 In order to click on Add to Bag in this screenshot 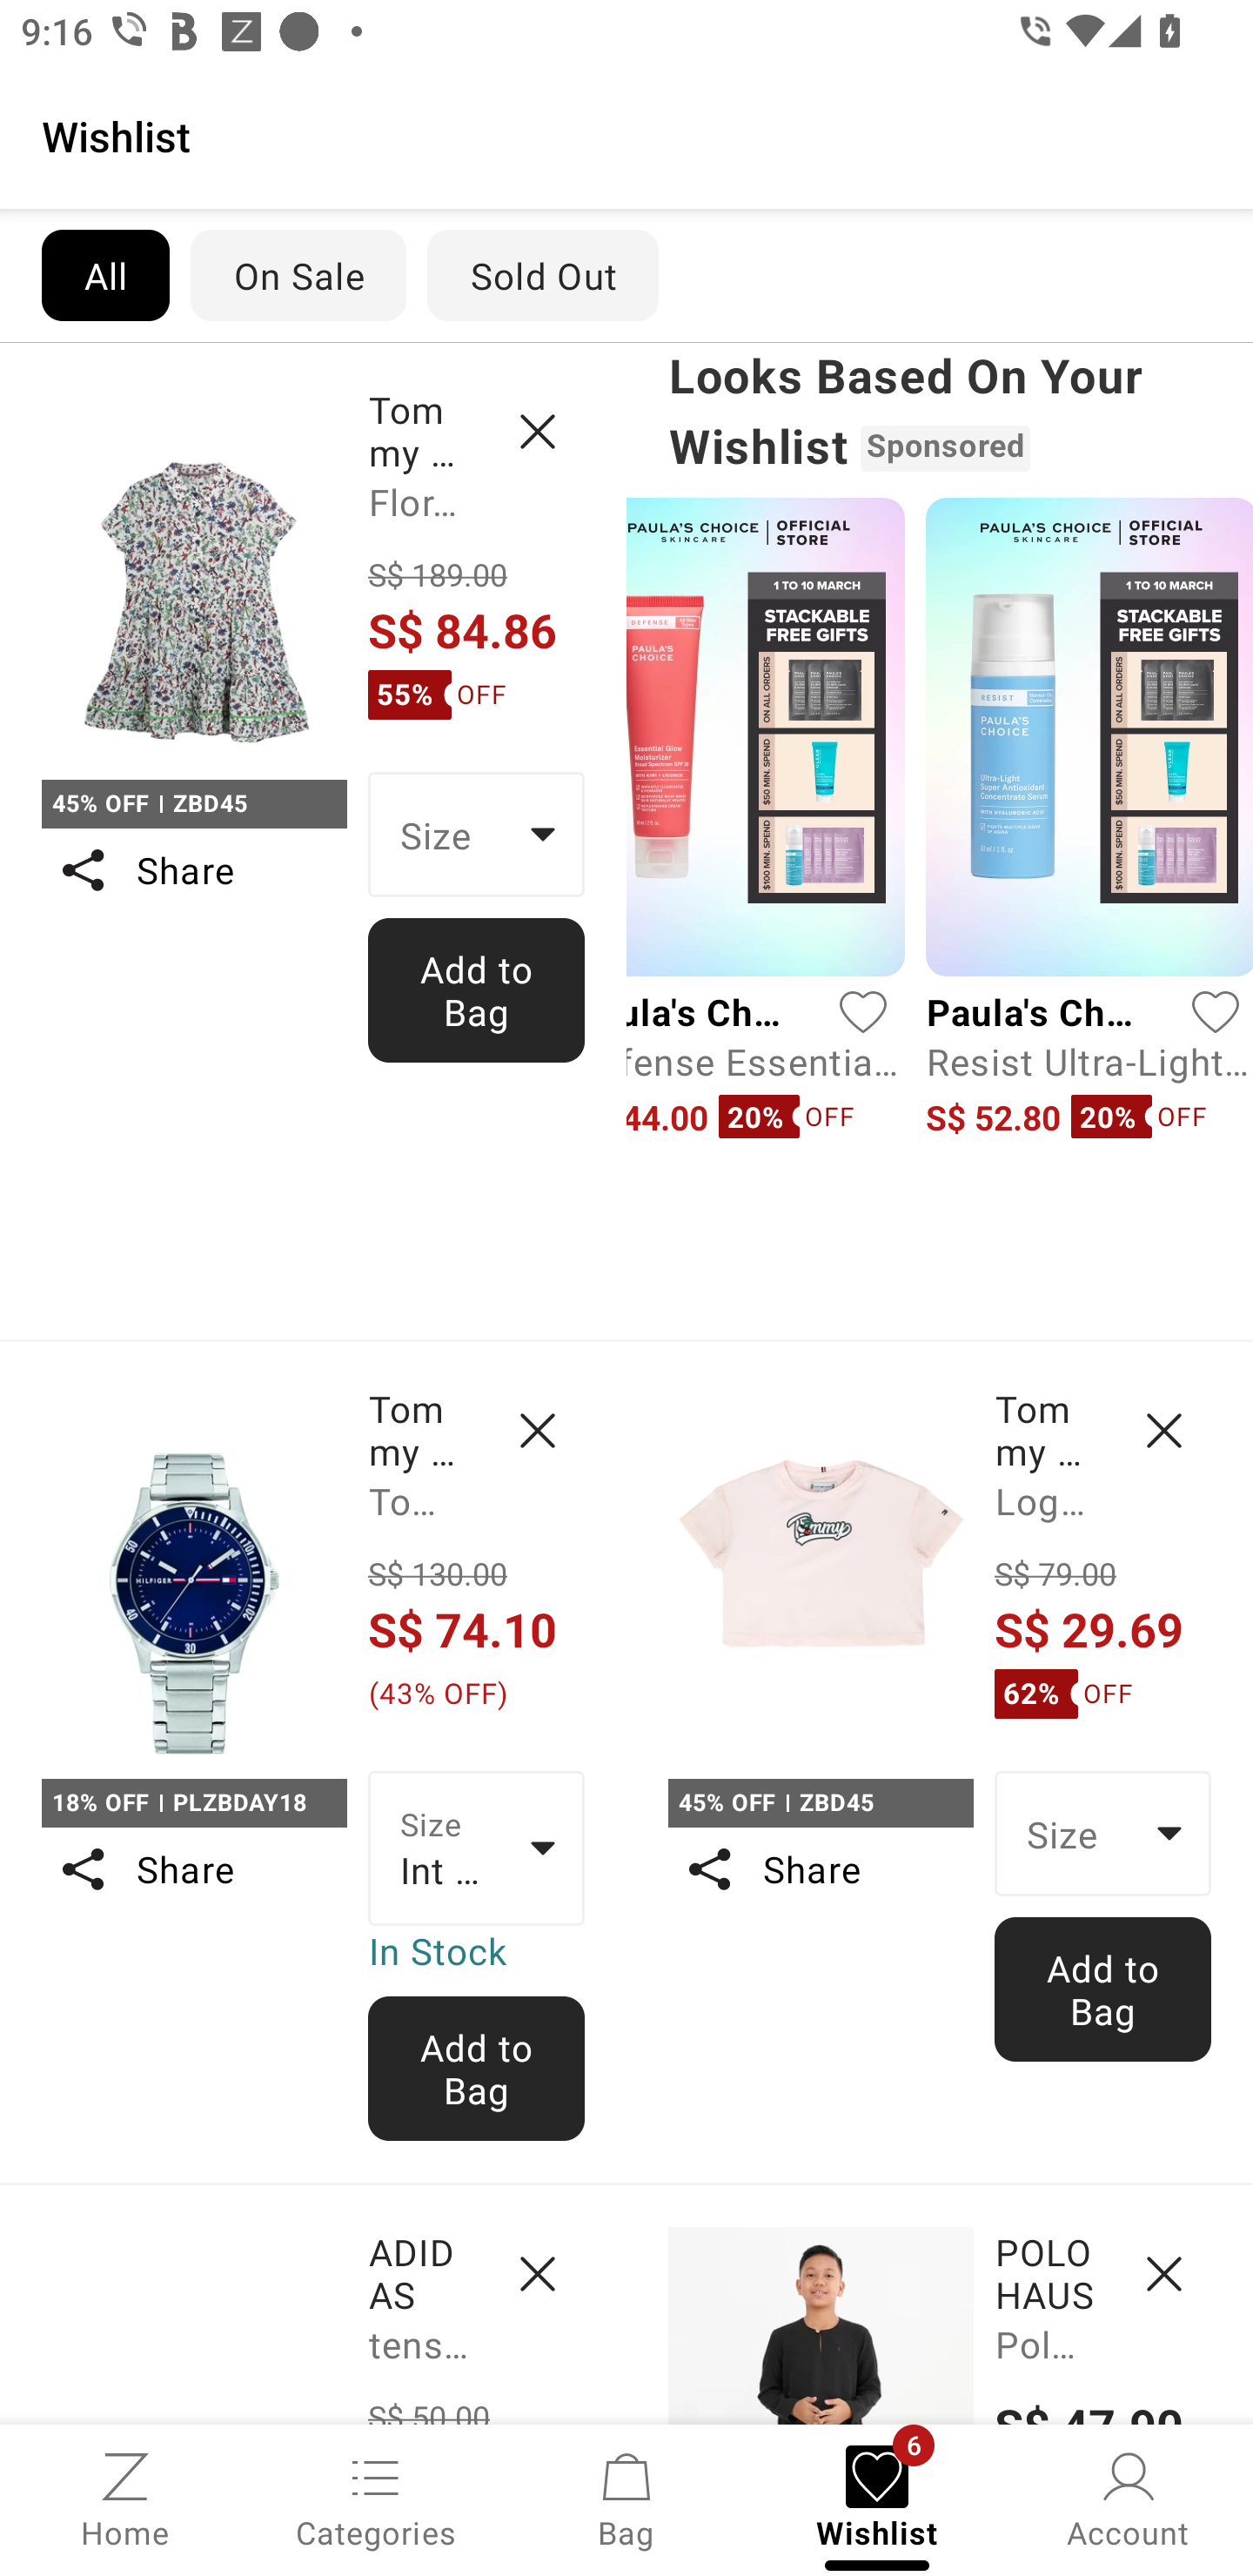, I will do `click(1103, 1989)`.